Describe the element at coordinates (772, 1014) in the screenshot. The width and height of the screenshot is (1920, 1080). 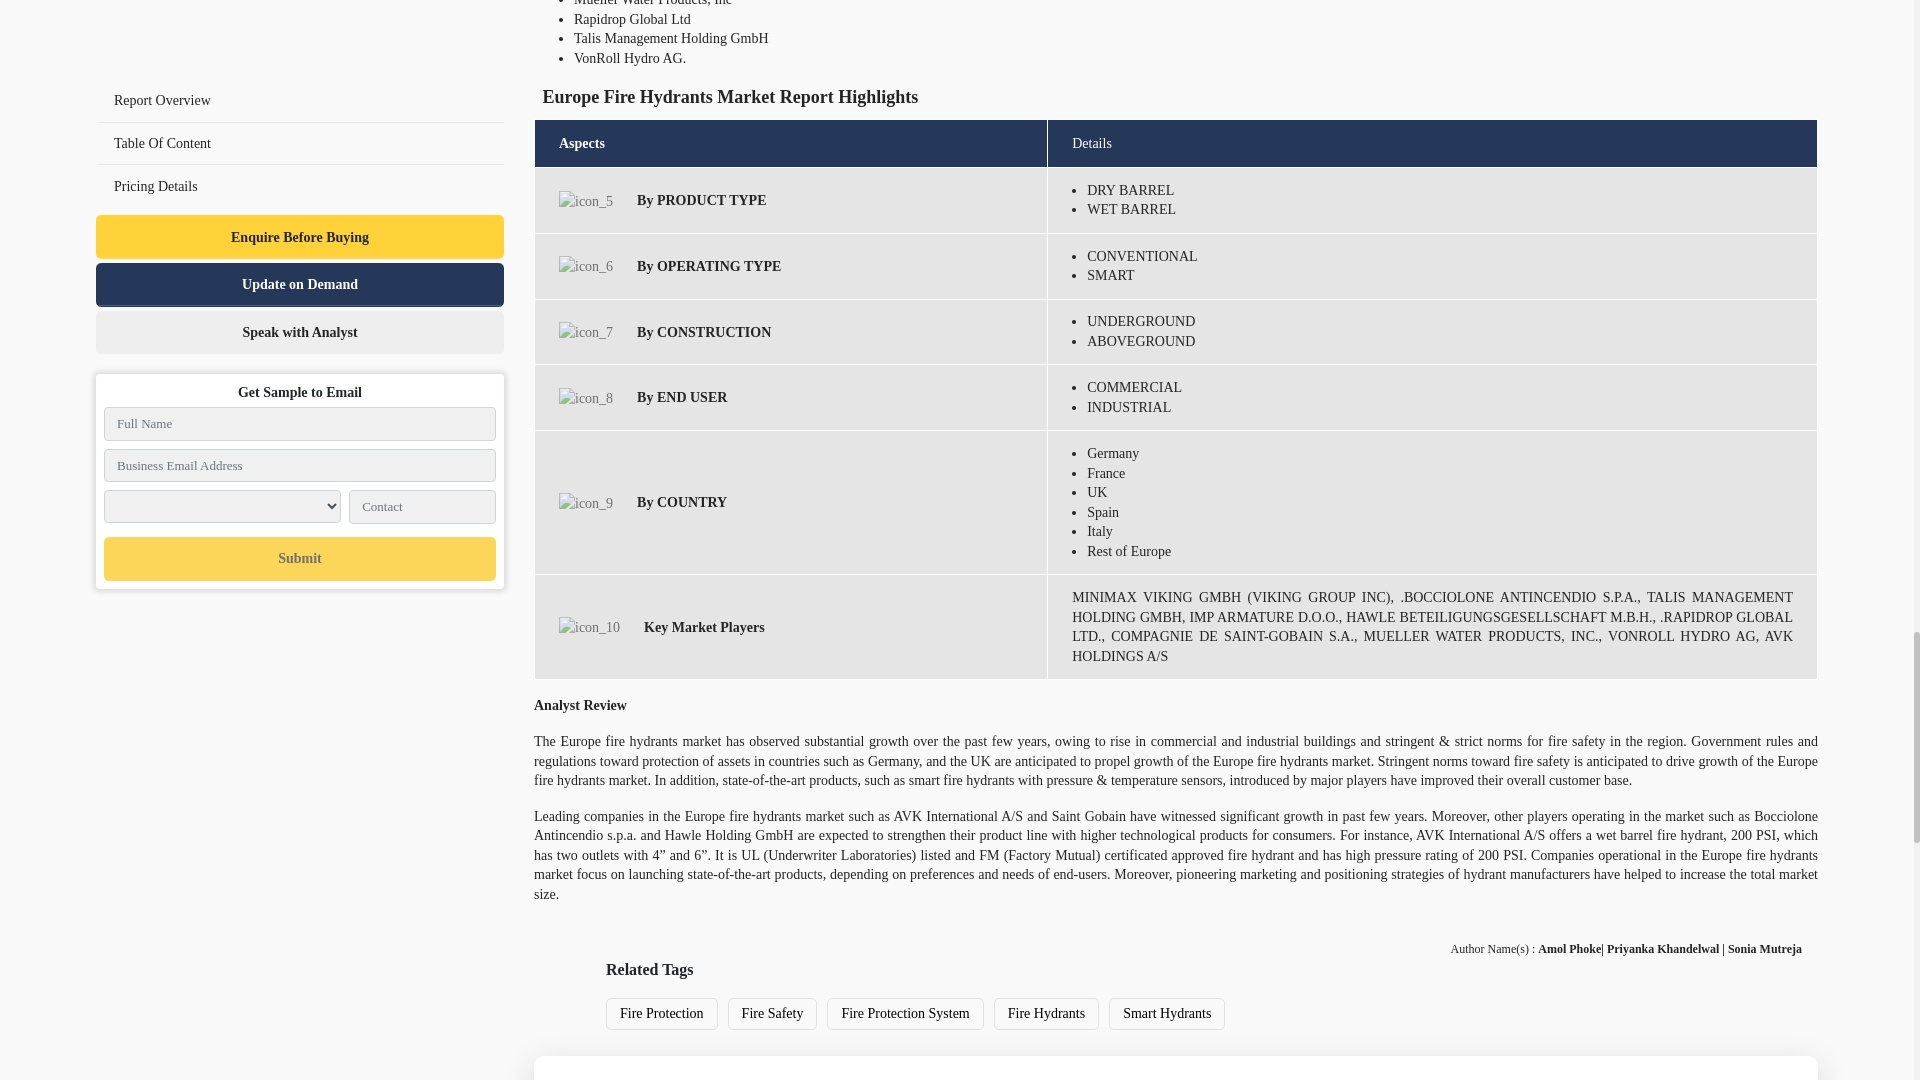
I see `Fire Safety` at that location.